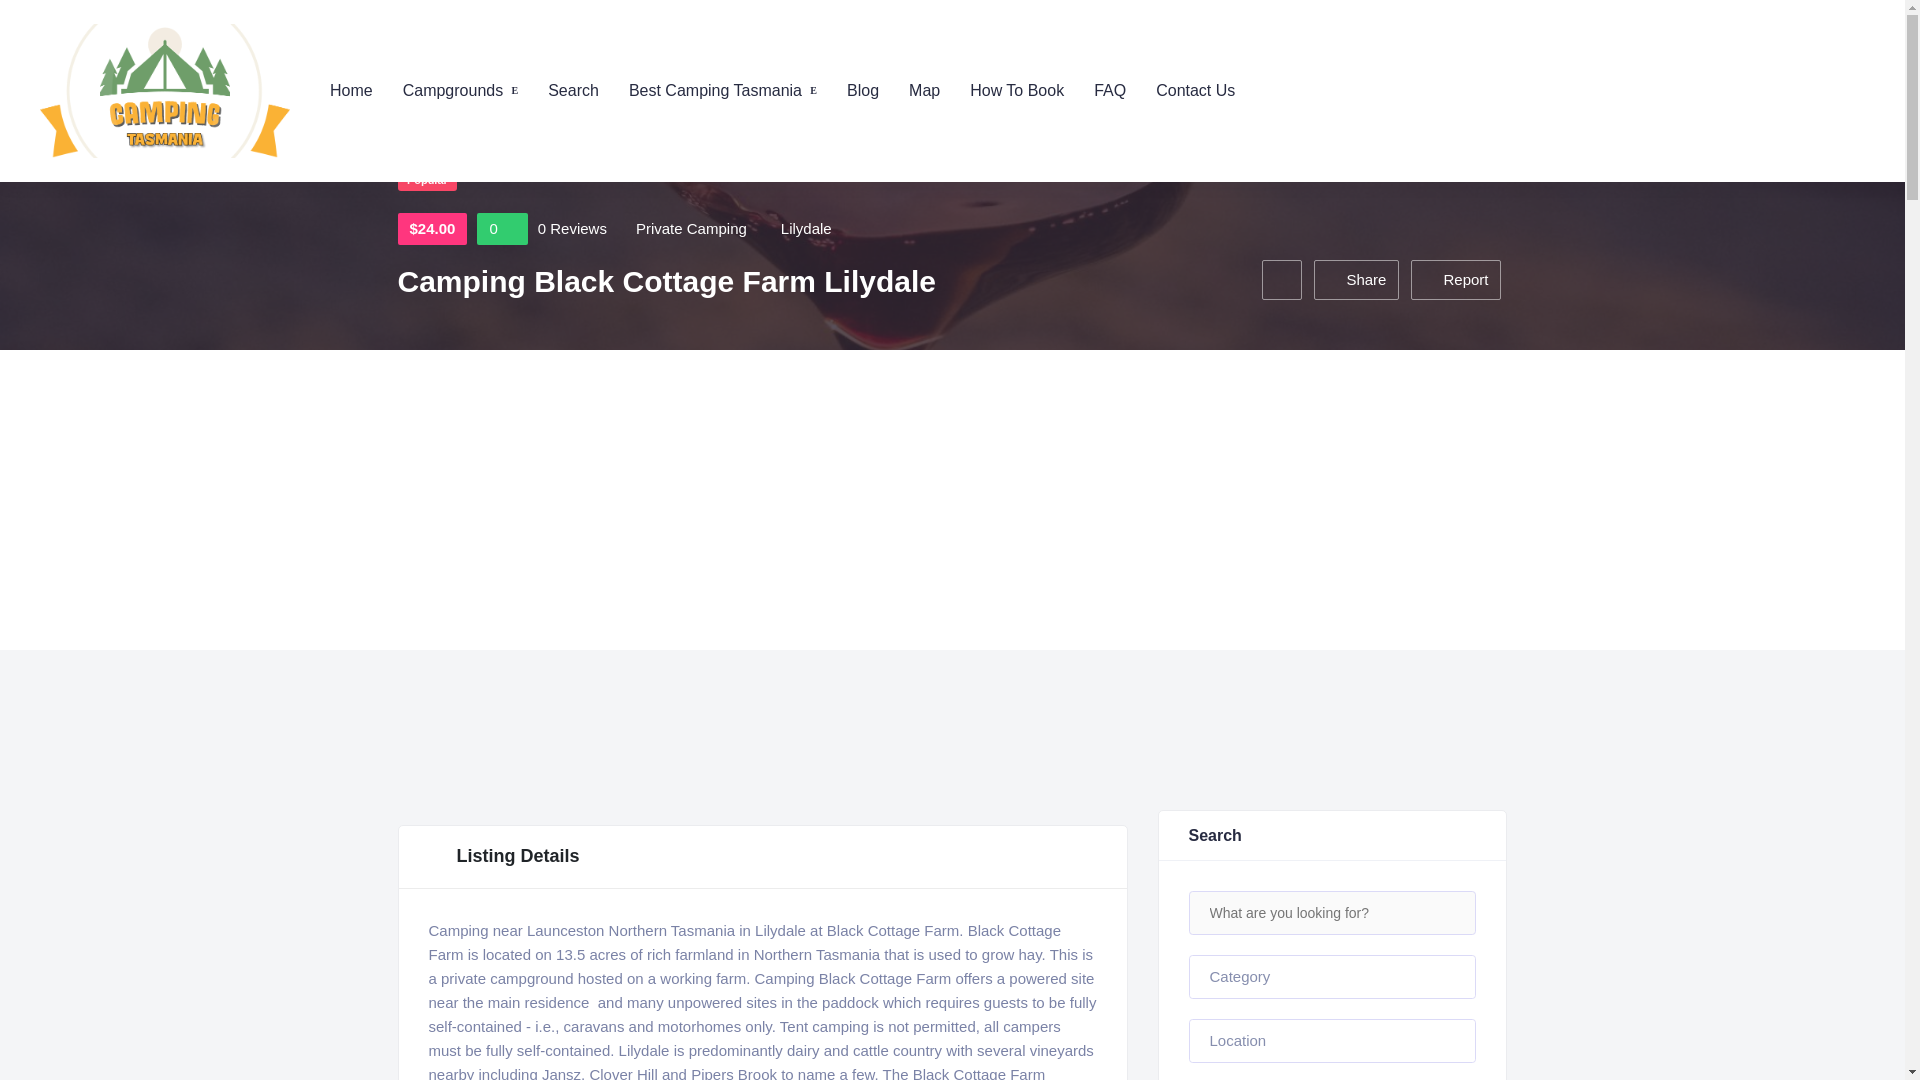 This screenshot has width=1920, height=1080. What do you see at coordinates (1456, 280) in the screenshot?
I see `Report` at bounding box center [1456, 280].